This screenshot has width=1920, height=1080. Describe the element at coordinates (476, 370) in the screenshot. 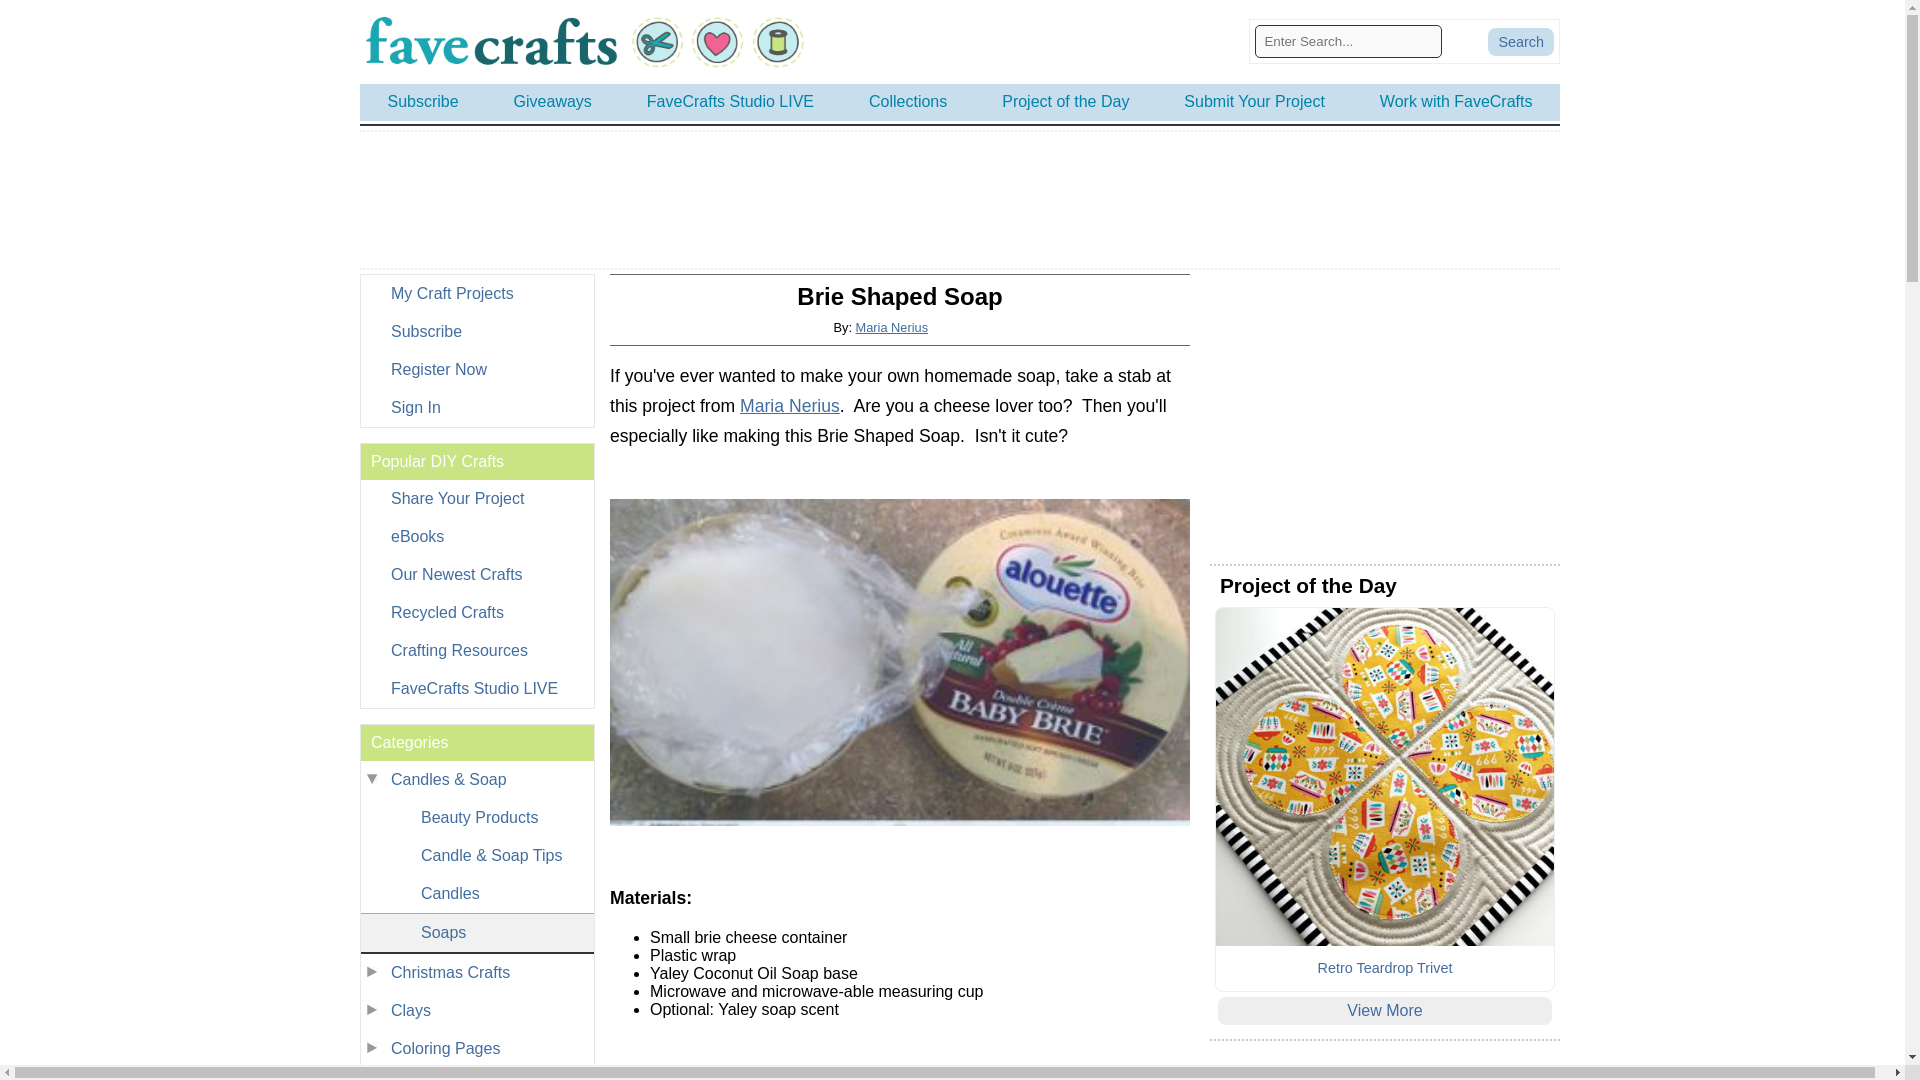

I see `Register Now` at that location.